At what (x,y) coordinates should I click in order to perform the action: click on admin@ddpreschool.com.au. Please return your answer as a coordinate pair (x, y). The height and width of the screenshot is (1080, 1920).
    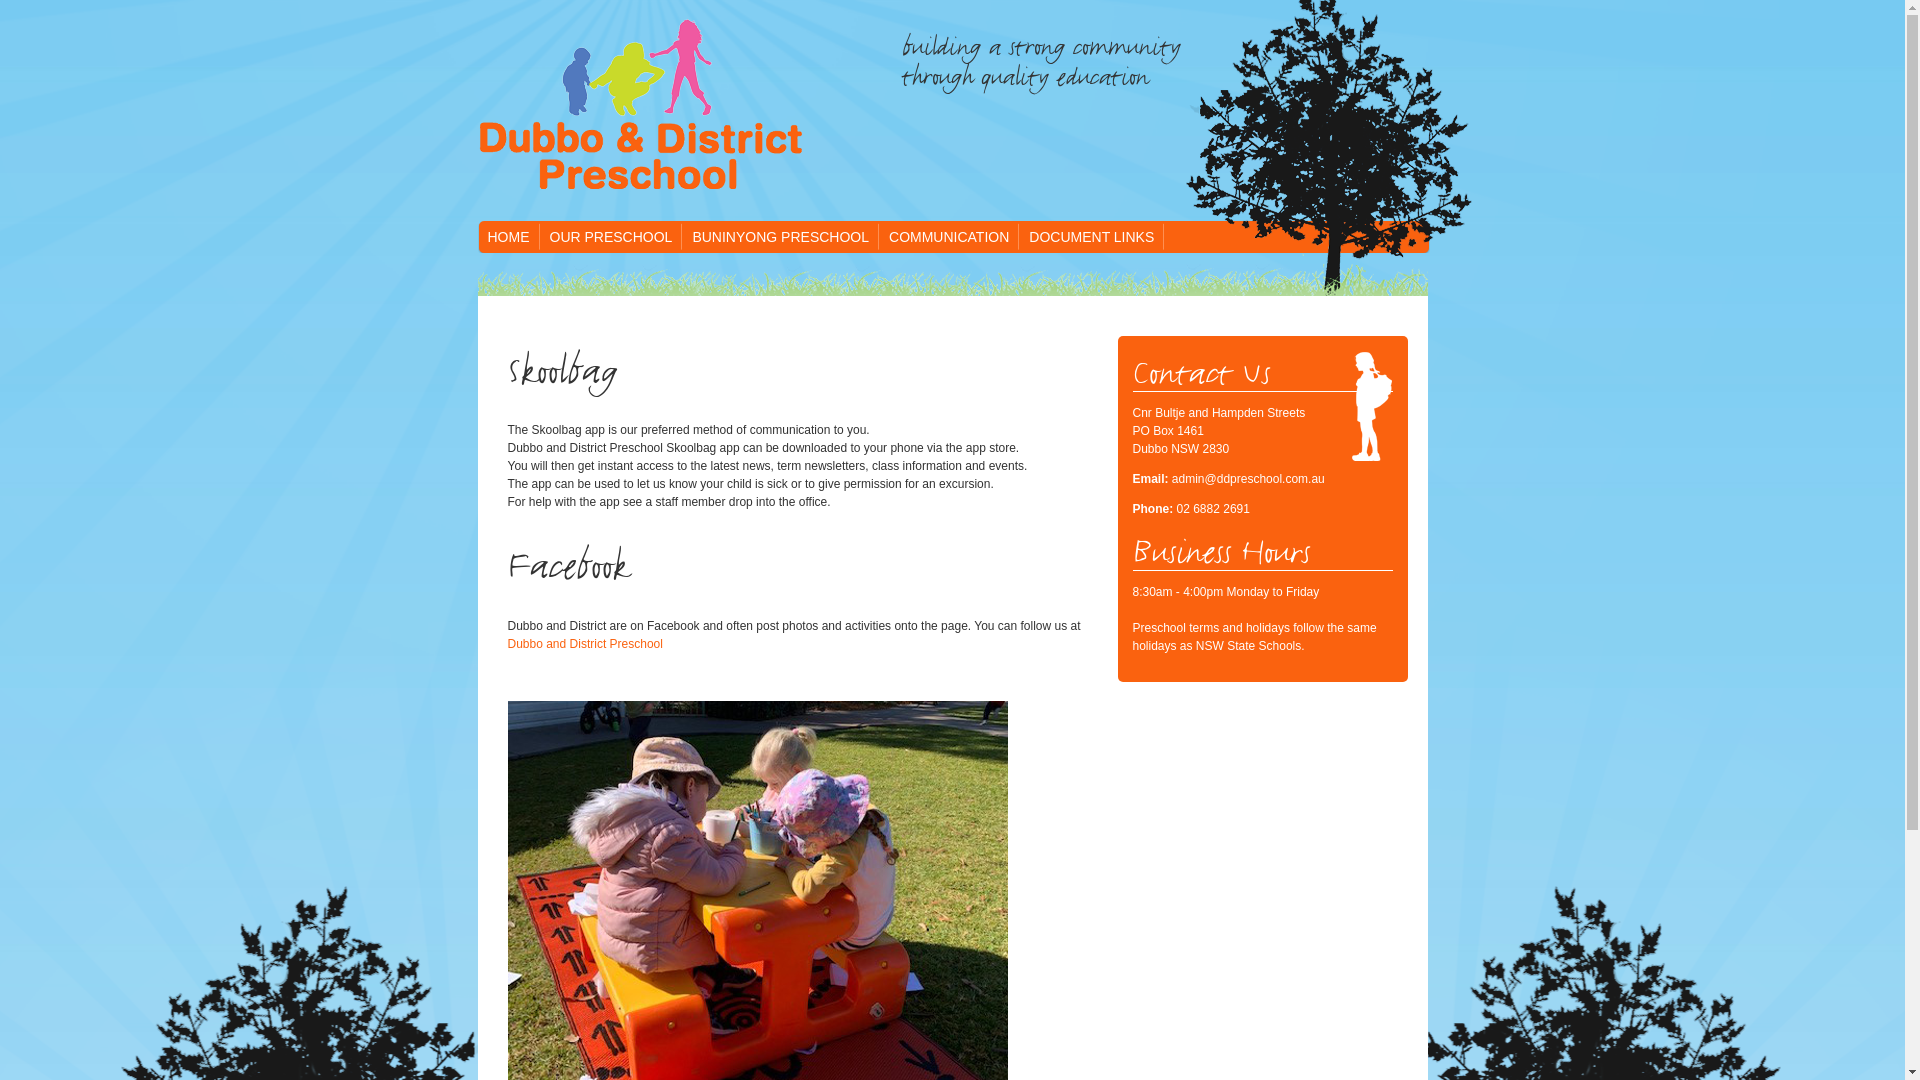
    Looking at the image, I should click on (1248, 479).